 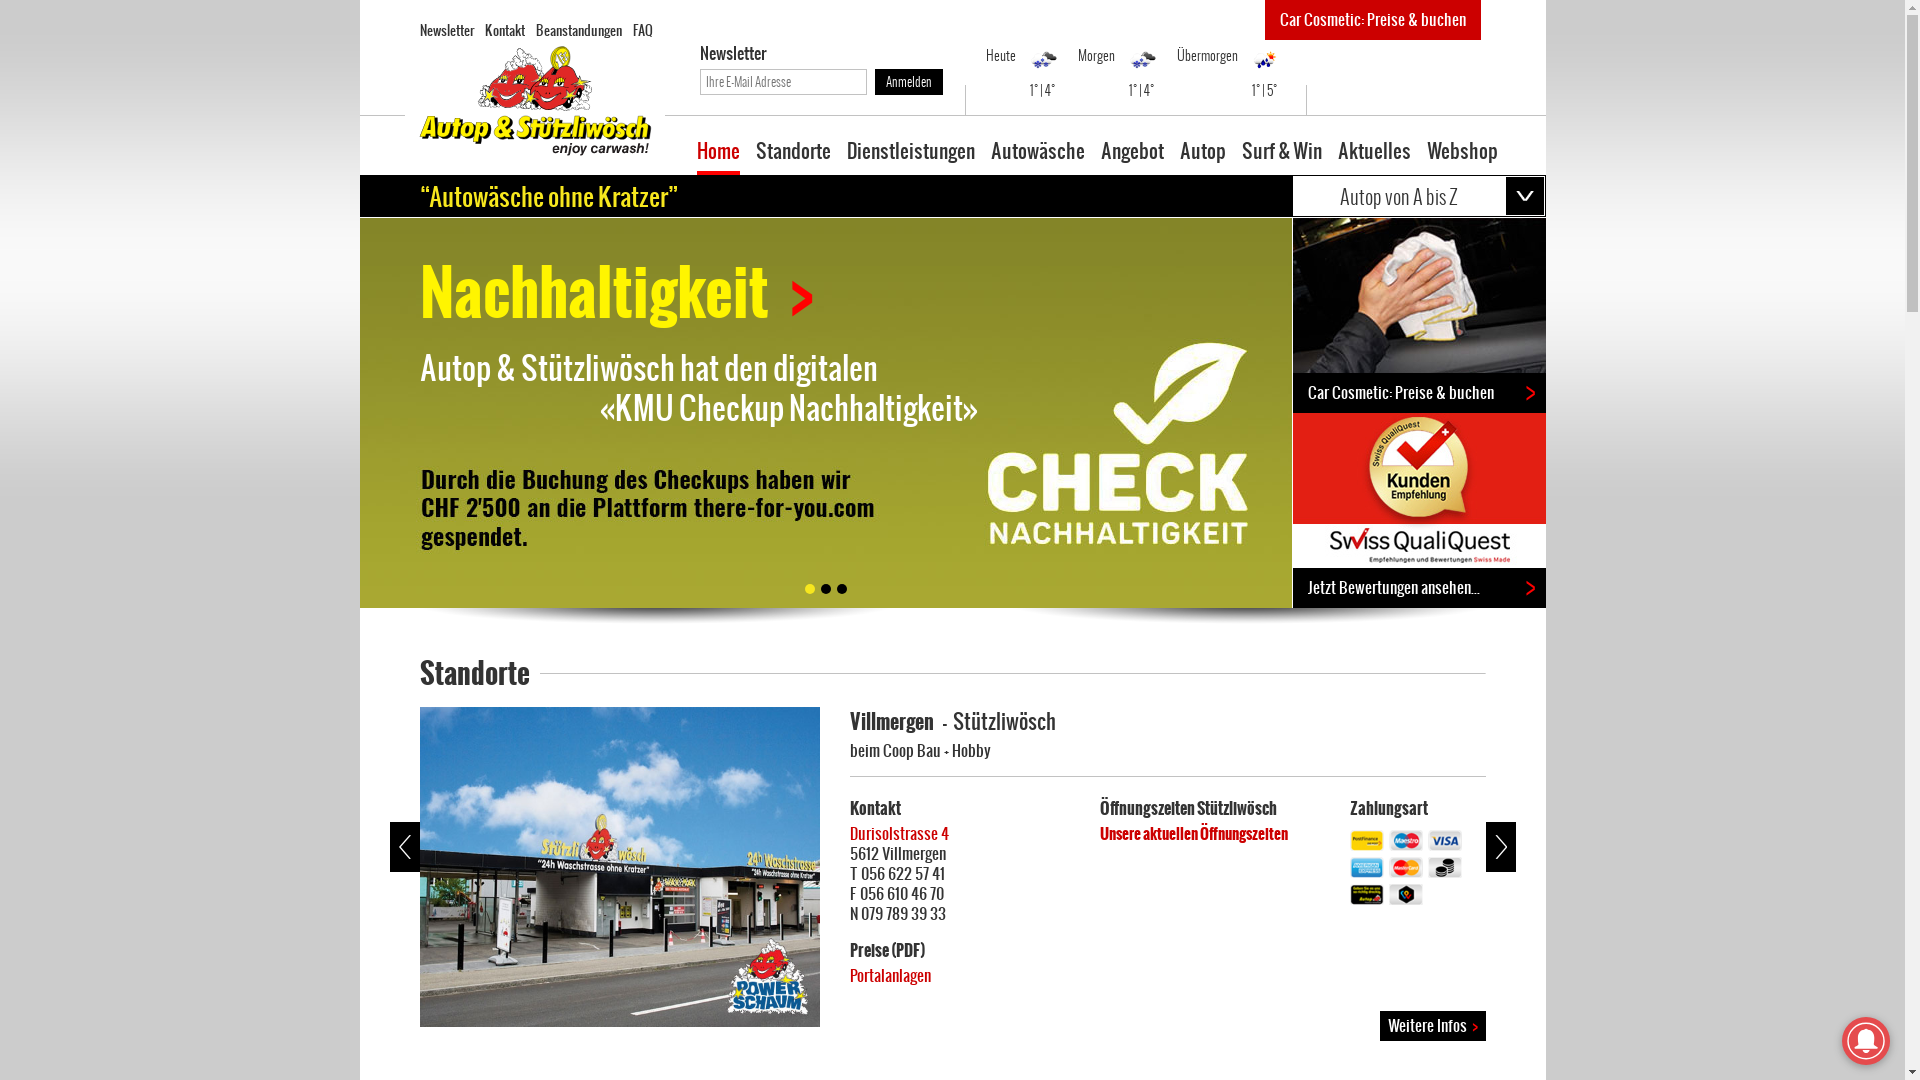 What do you see at coordinates (1462, 158) in the screenshot?
I see `Webshop` at bounding box center [1462, 158].